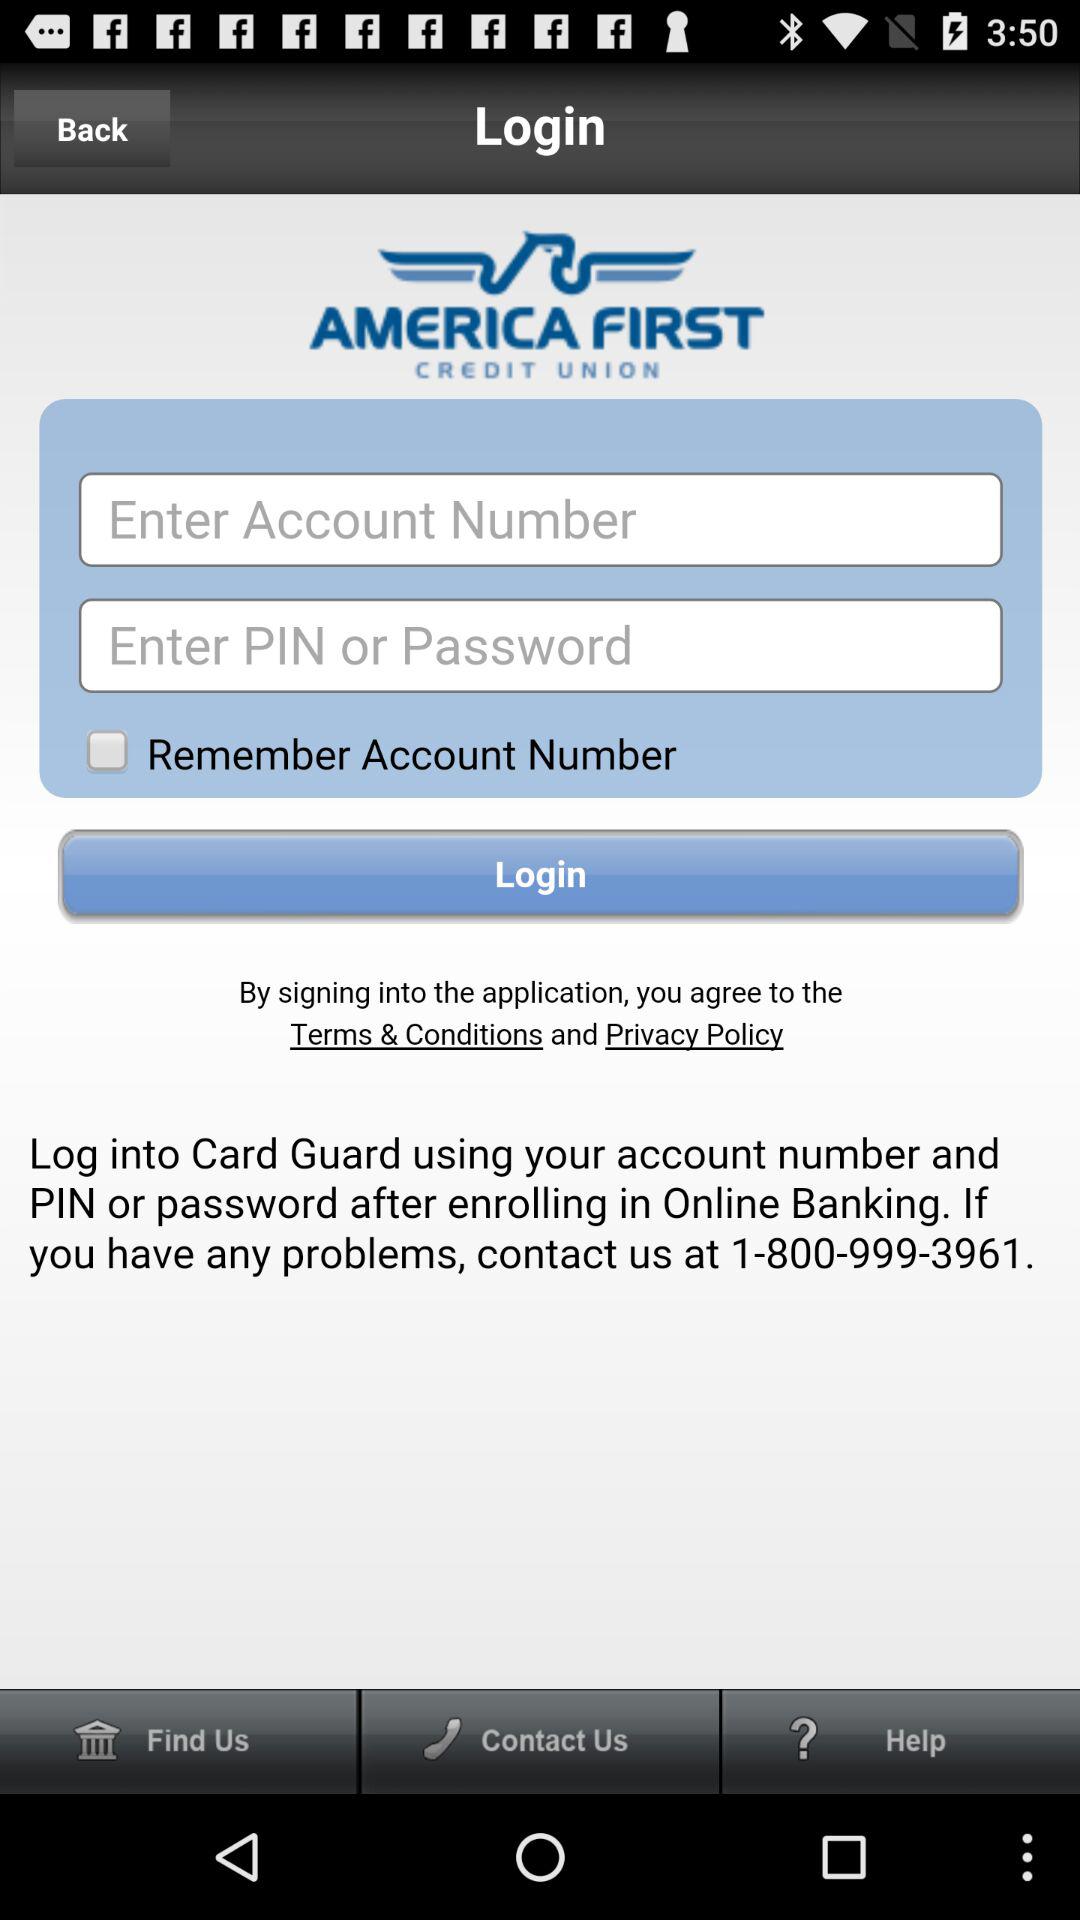 Image resolution: width=1080 pixels, height=1920 pixels. What do you see at coordinates (901, 1742) in the screenshot?
I see `symbol` at bounding box center [901, 1742].